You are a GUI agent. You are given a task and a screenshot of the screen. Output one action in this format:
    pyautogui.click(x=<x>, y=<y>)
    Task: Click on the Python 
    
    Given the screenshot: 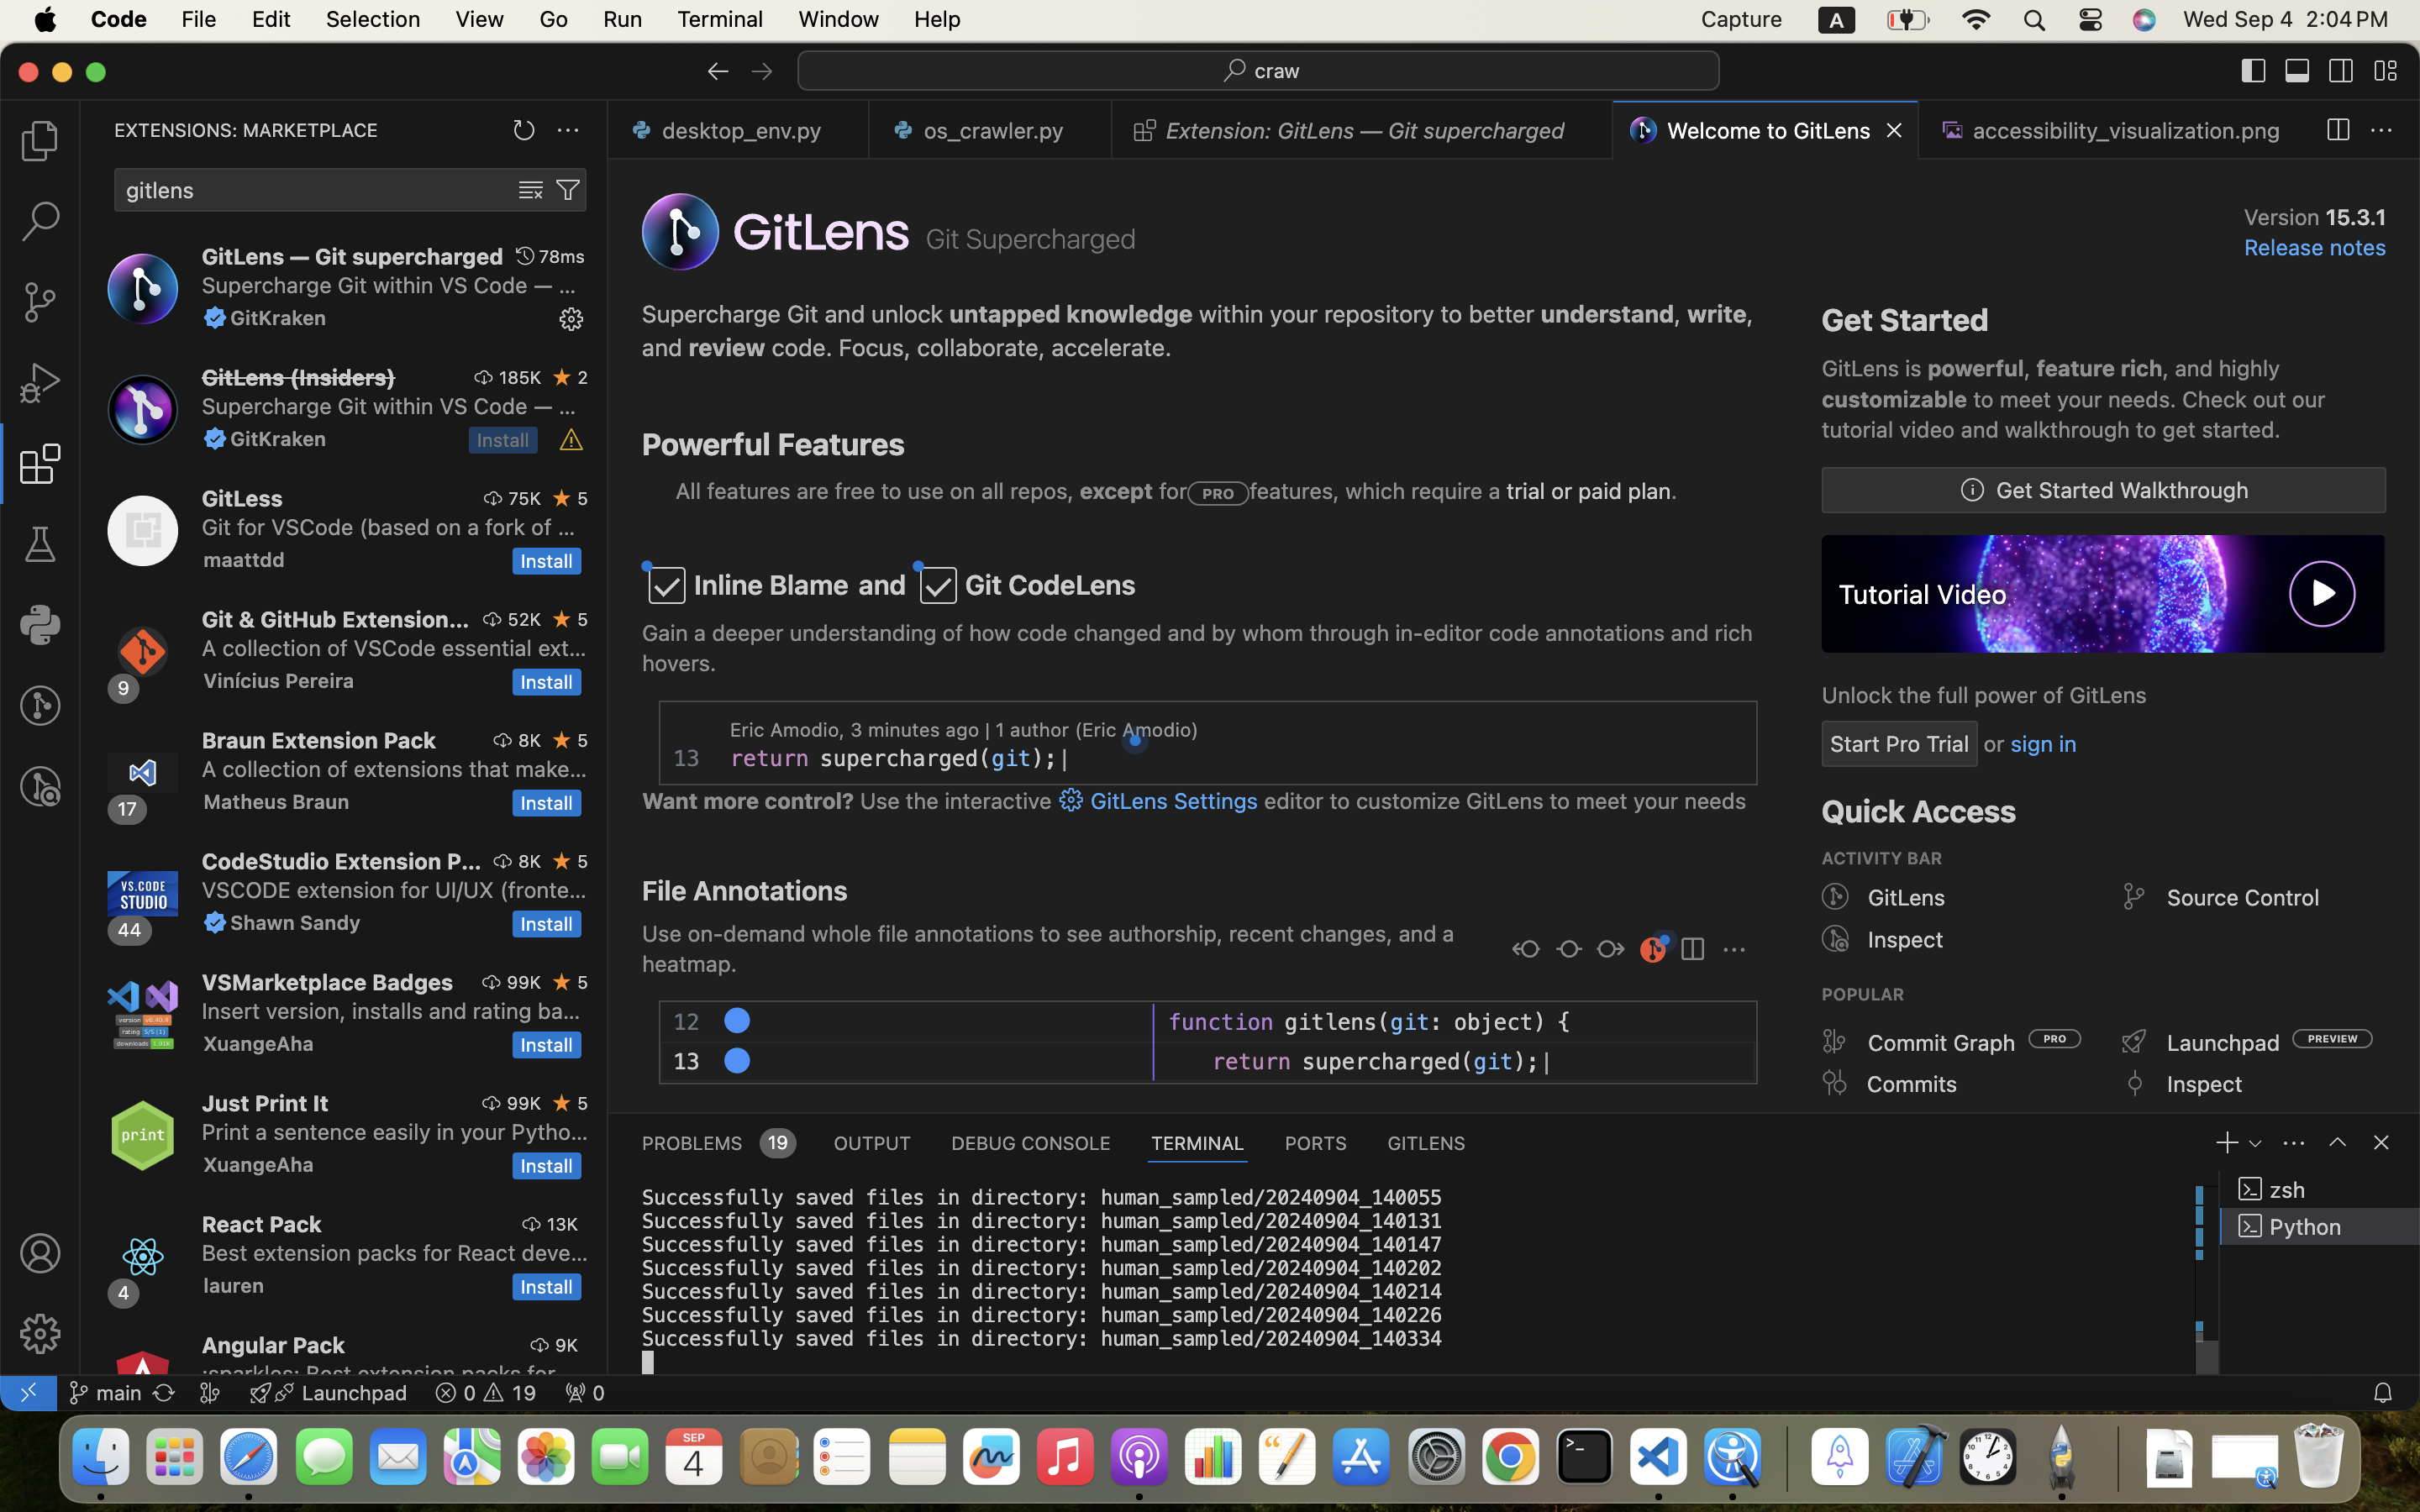 What is the action you would take?
    pyautogui.click(x=2320, y=1226)
    